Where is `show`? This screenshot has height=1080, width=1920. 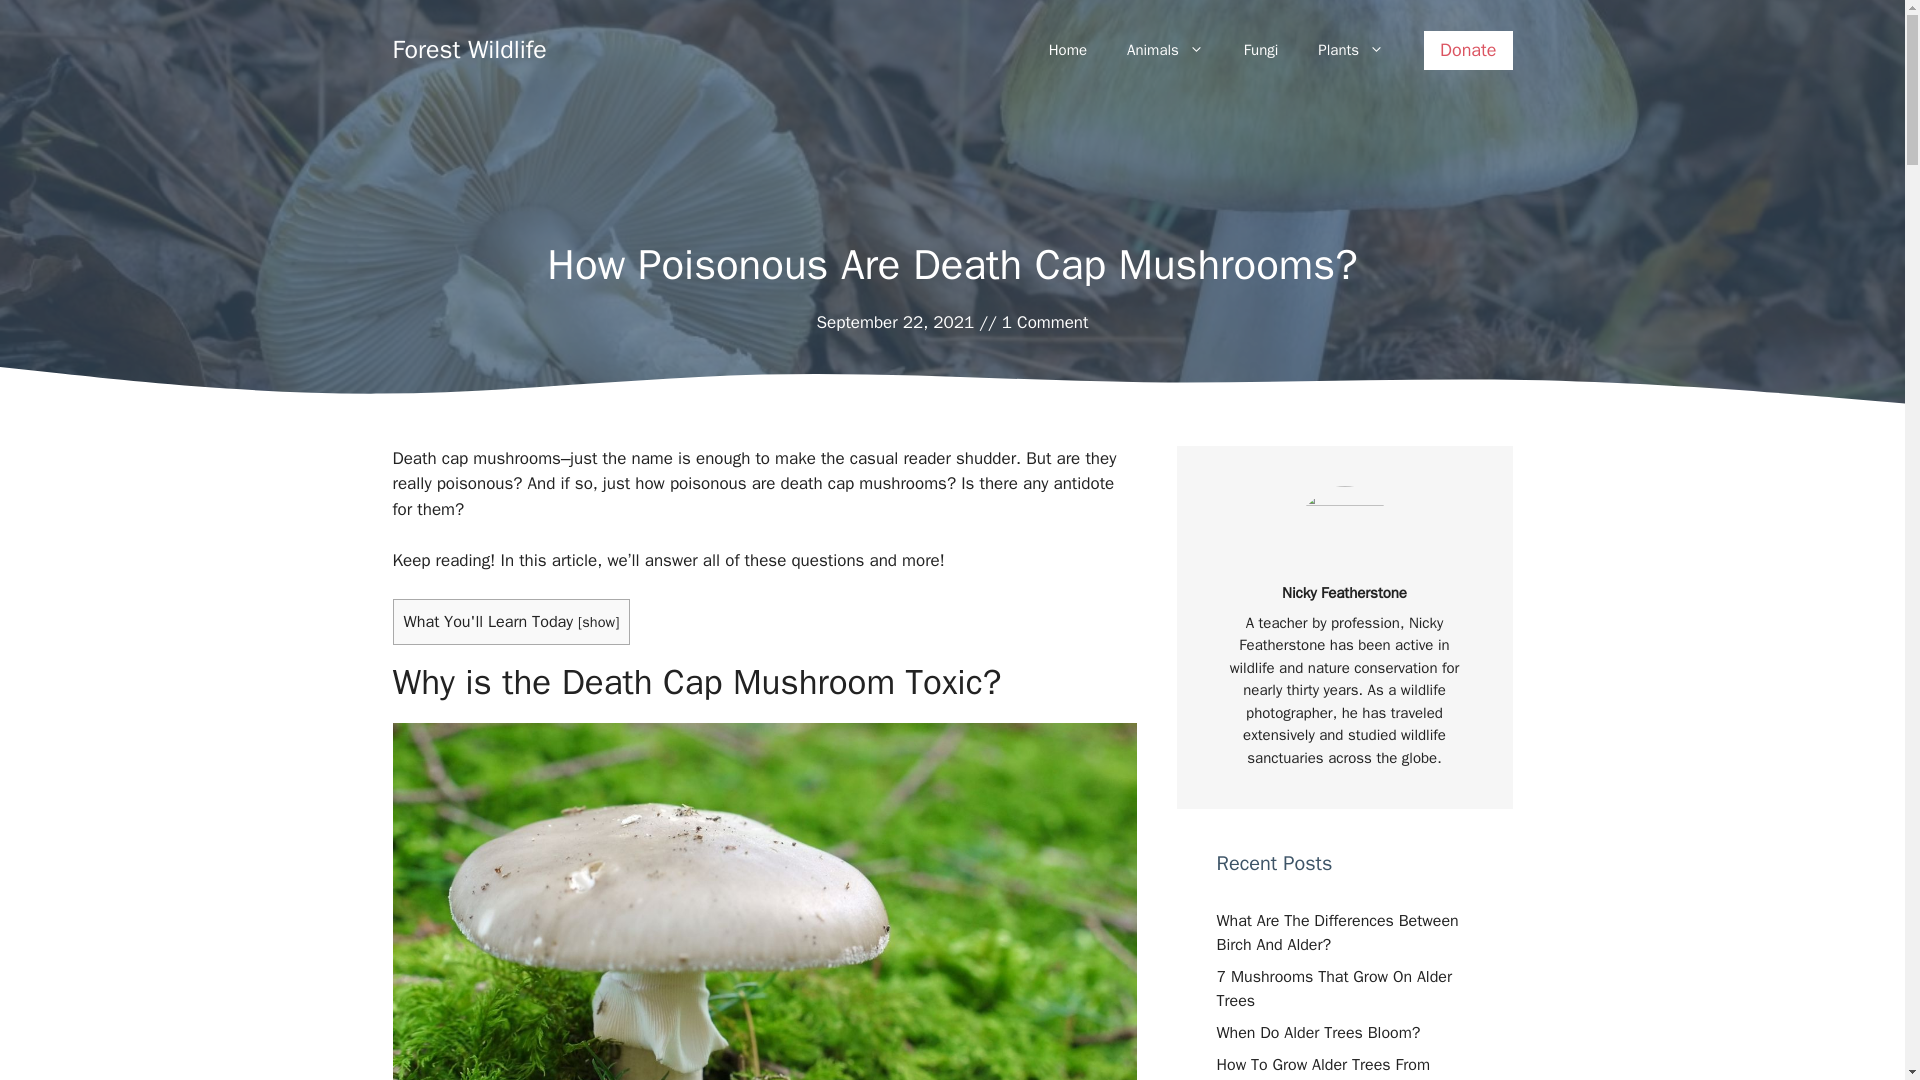
show is located at coordinates (598, 622).